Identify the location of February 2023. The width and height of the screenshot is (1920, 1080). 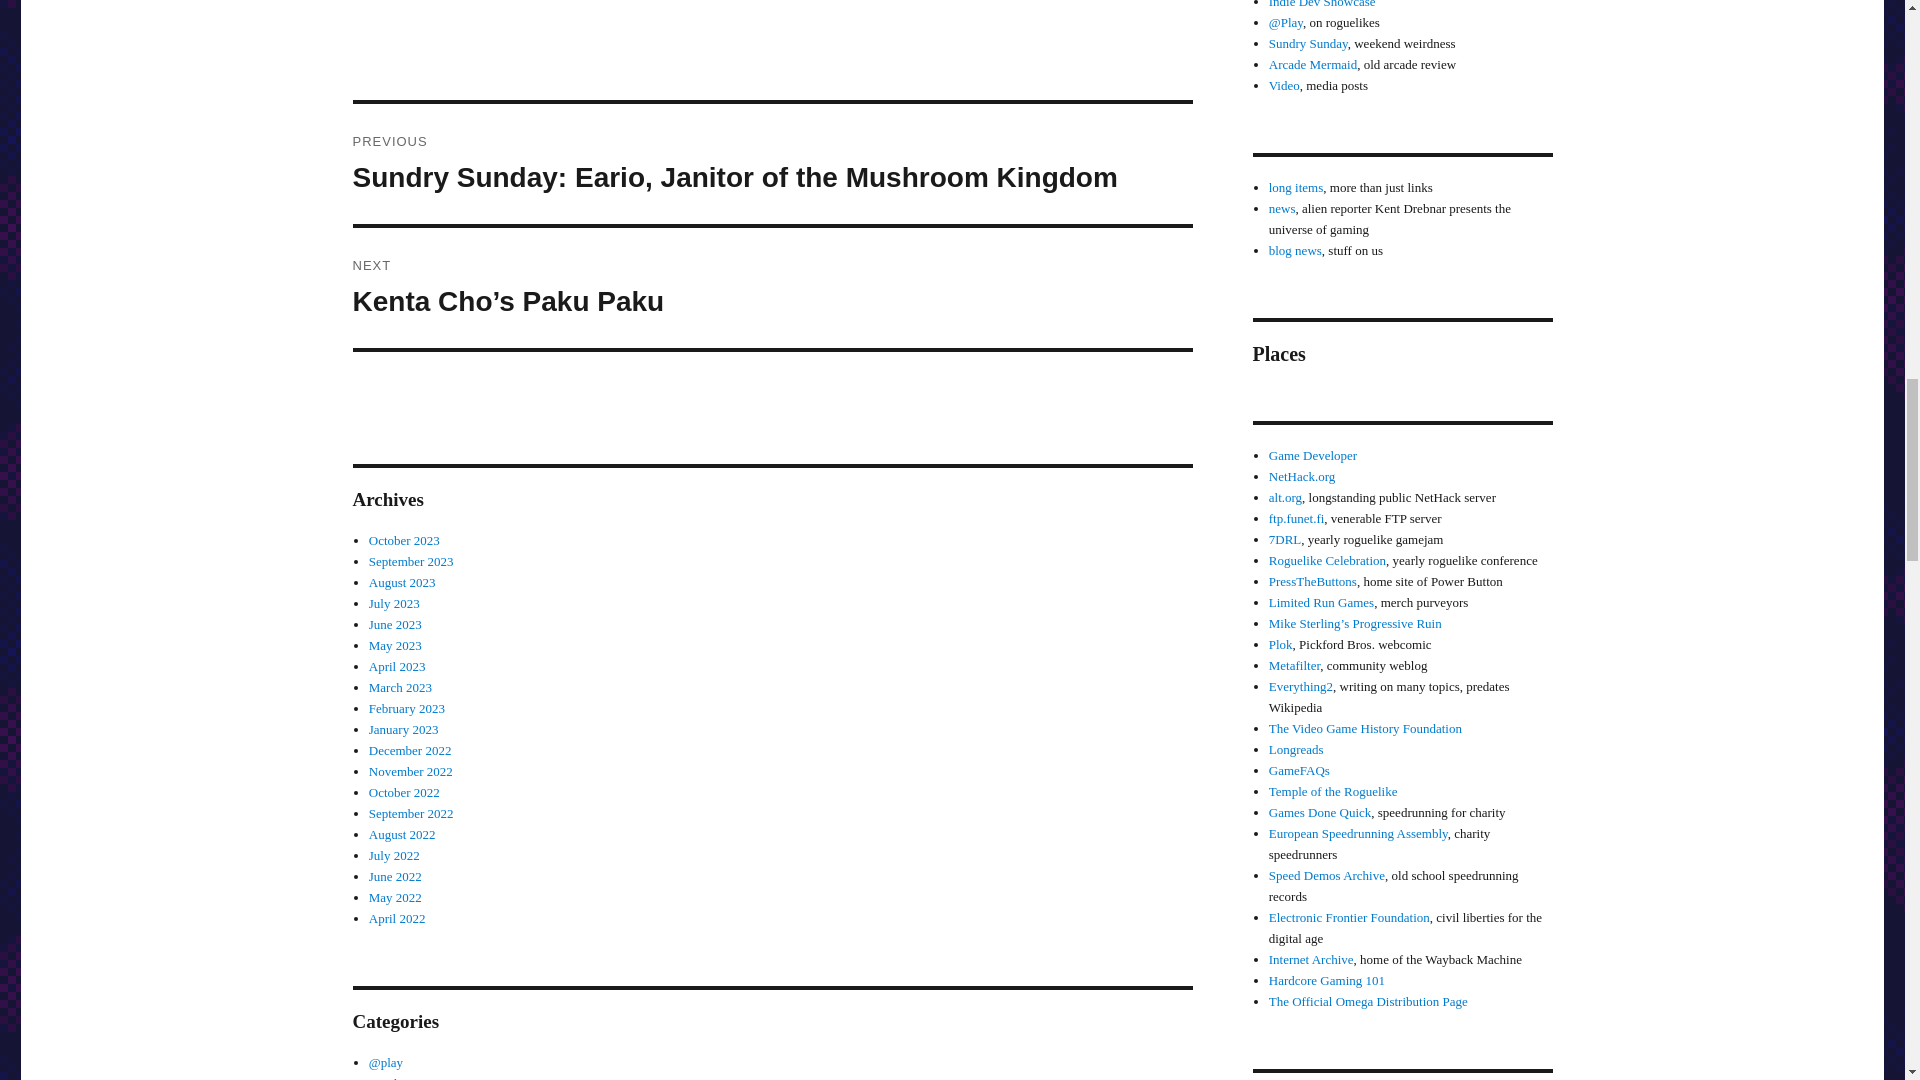
(406, 708).